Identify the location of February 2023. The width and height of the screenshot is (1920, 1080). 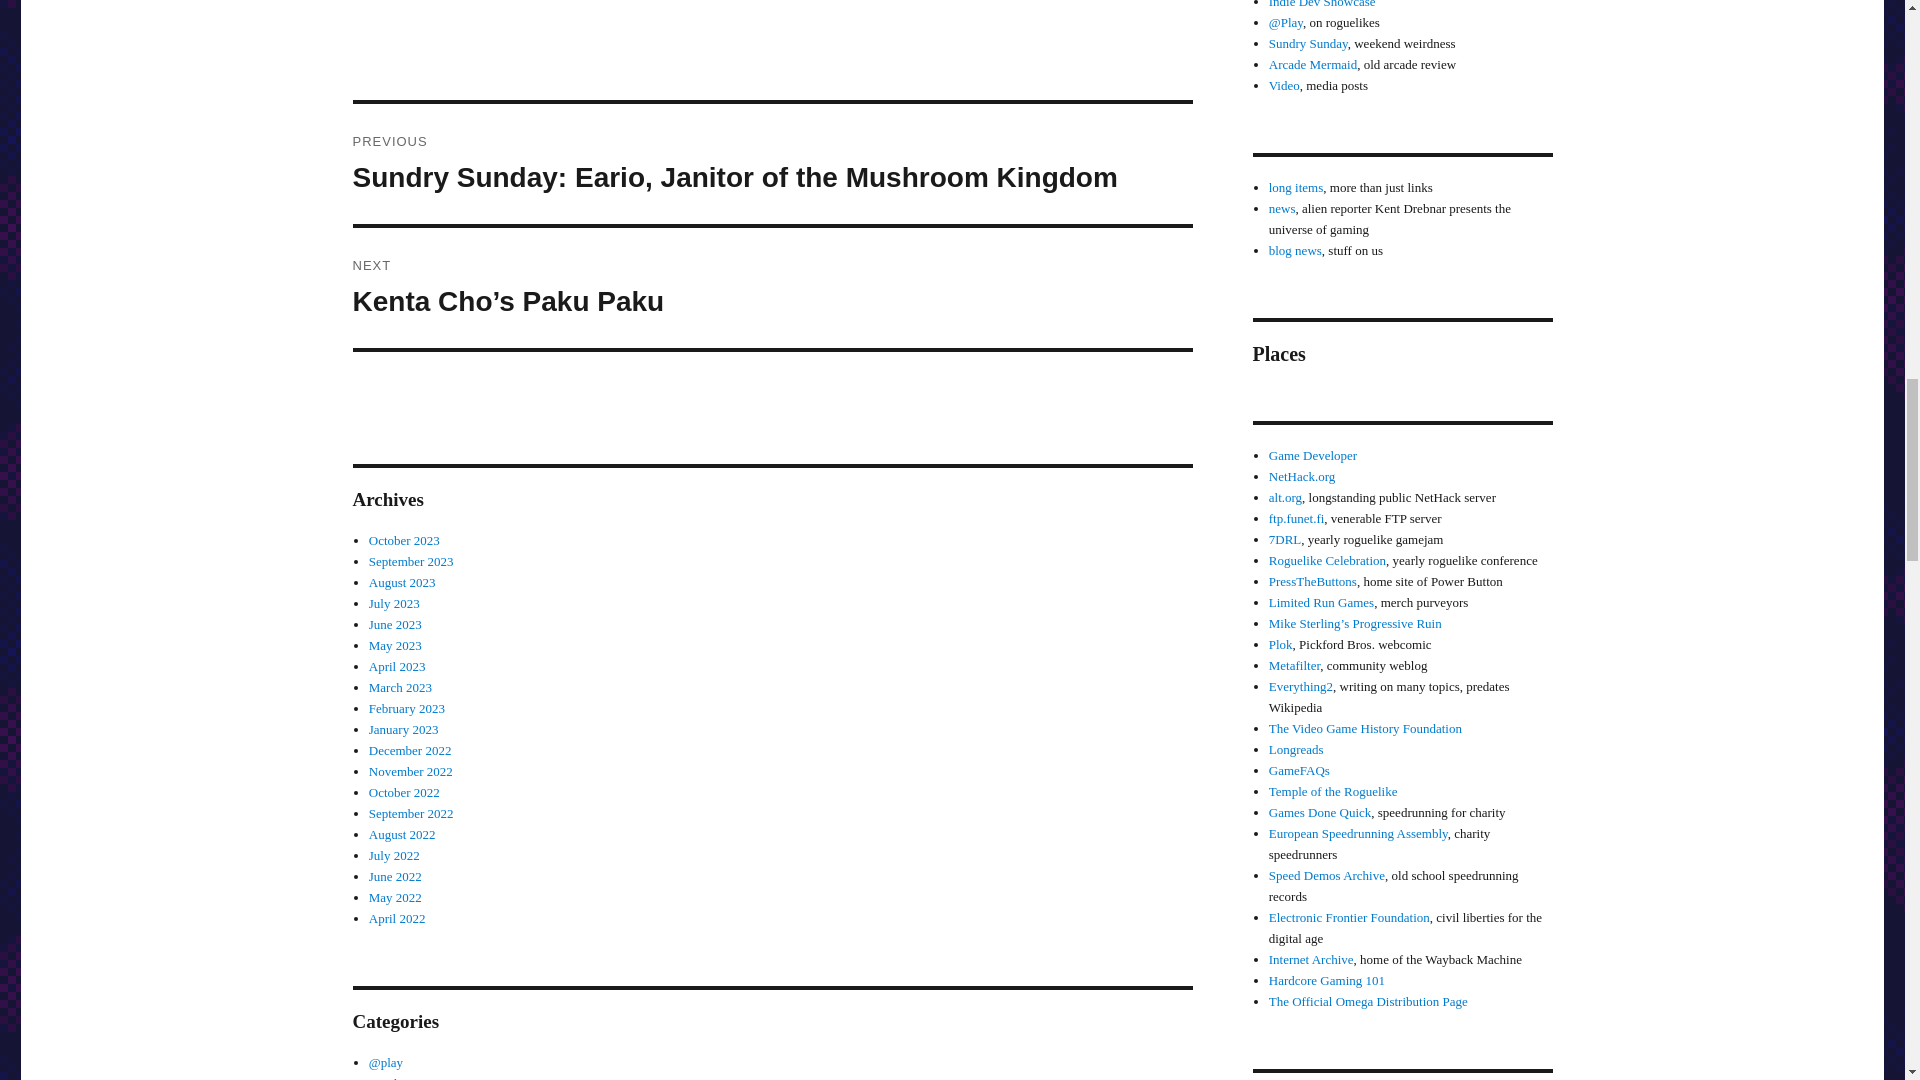
(406, 708).